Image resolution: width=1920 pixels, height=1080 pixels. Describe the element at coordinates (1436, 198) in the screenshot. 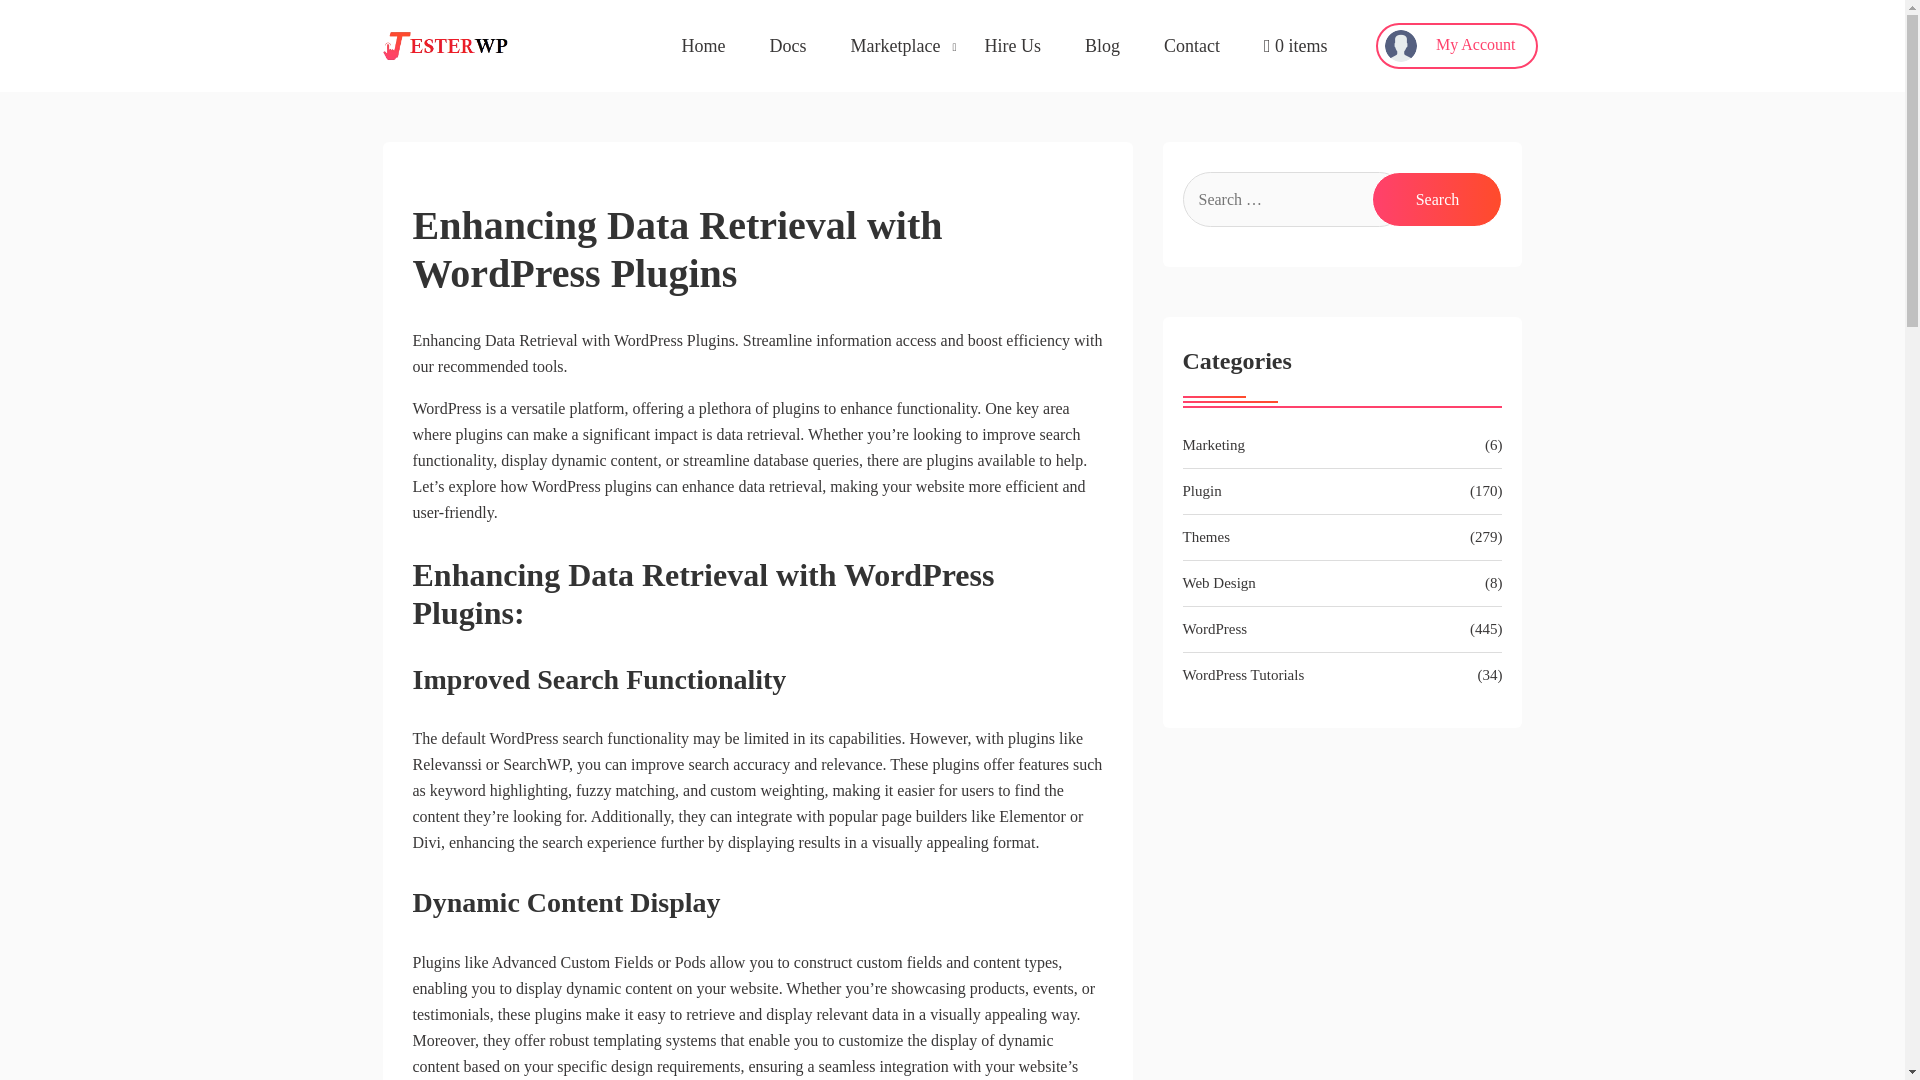

I see `Search` at that location.